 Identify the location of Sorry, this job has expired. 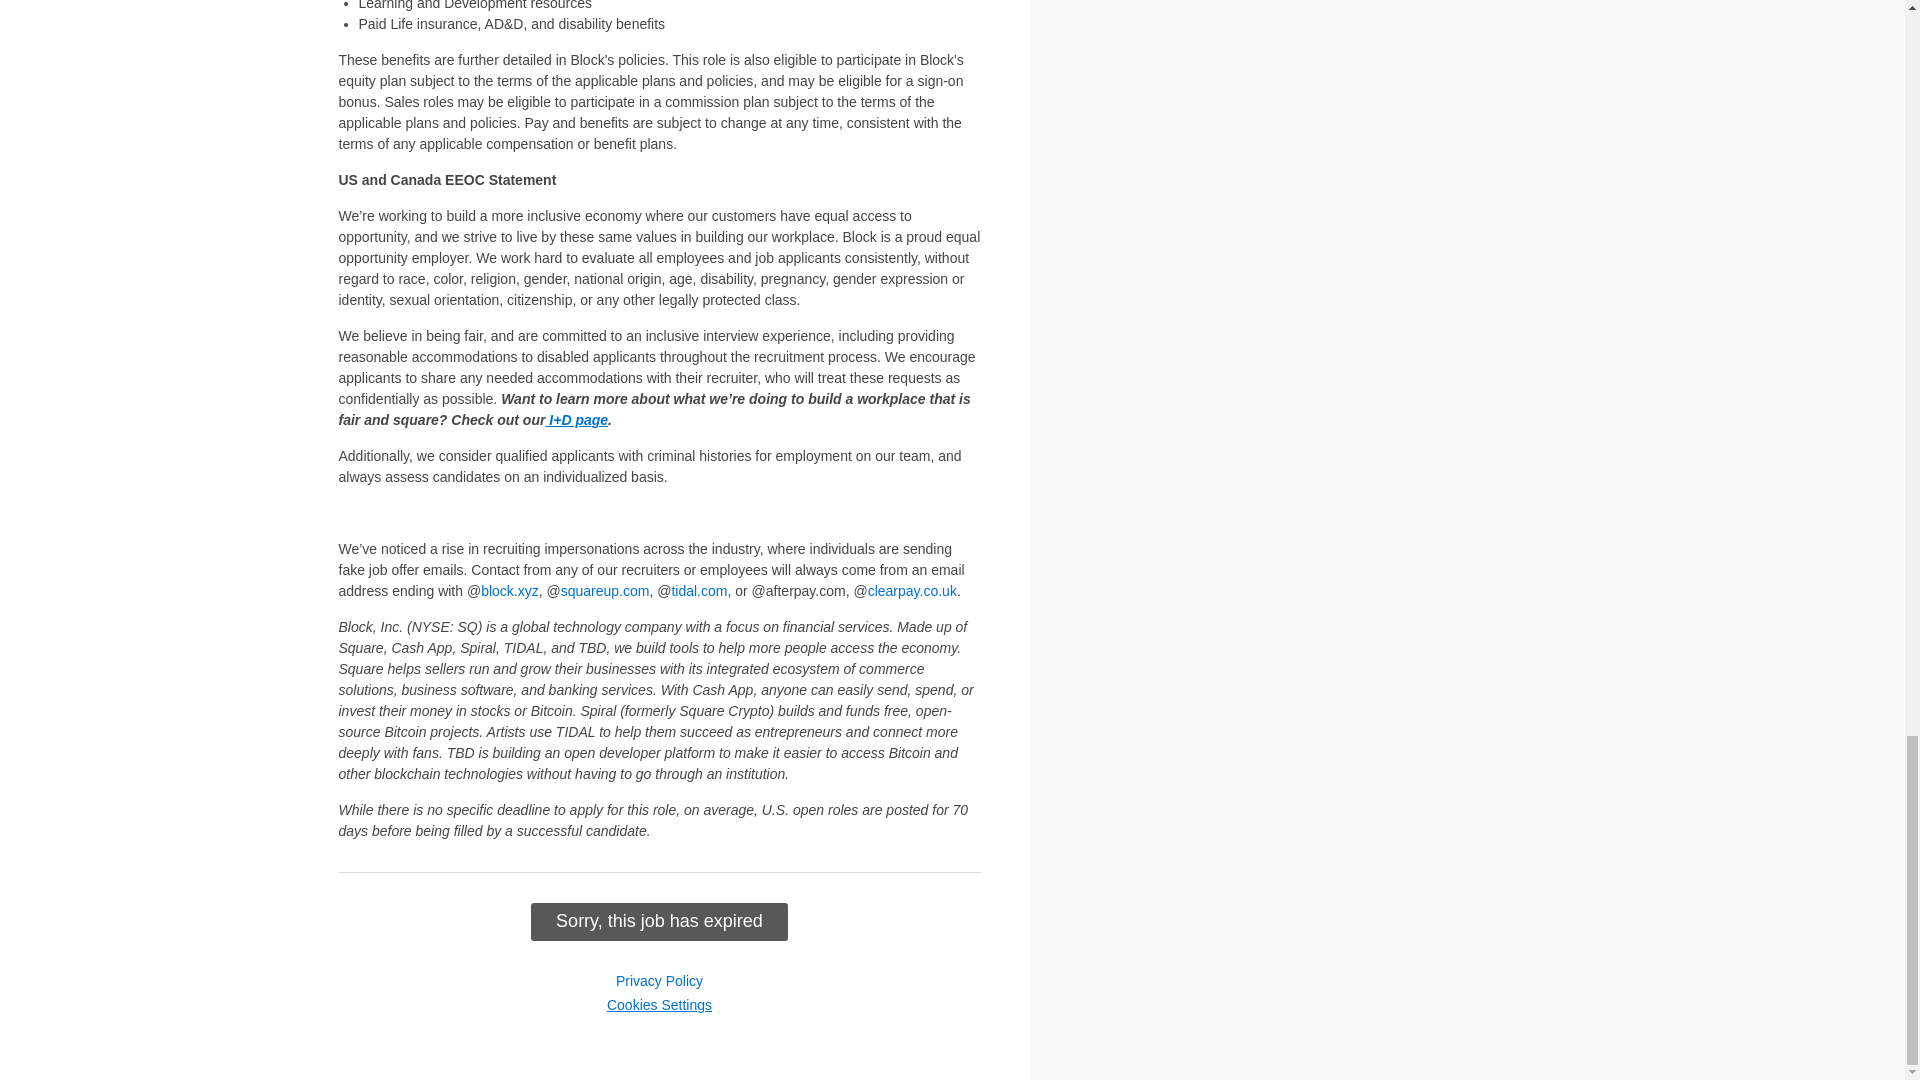
(659, 921).